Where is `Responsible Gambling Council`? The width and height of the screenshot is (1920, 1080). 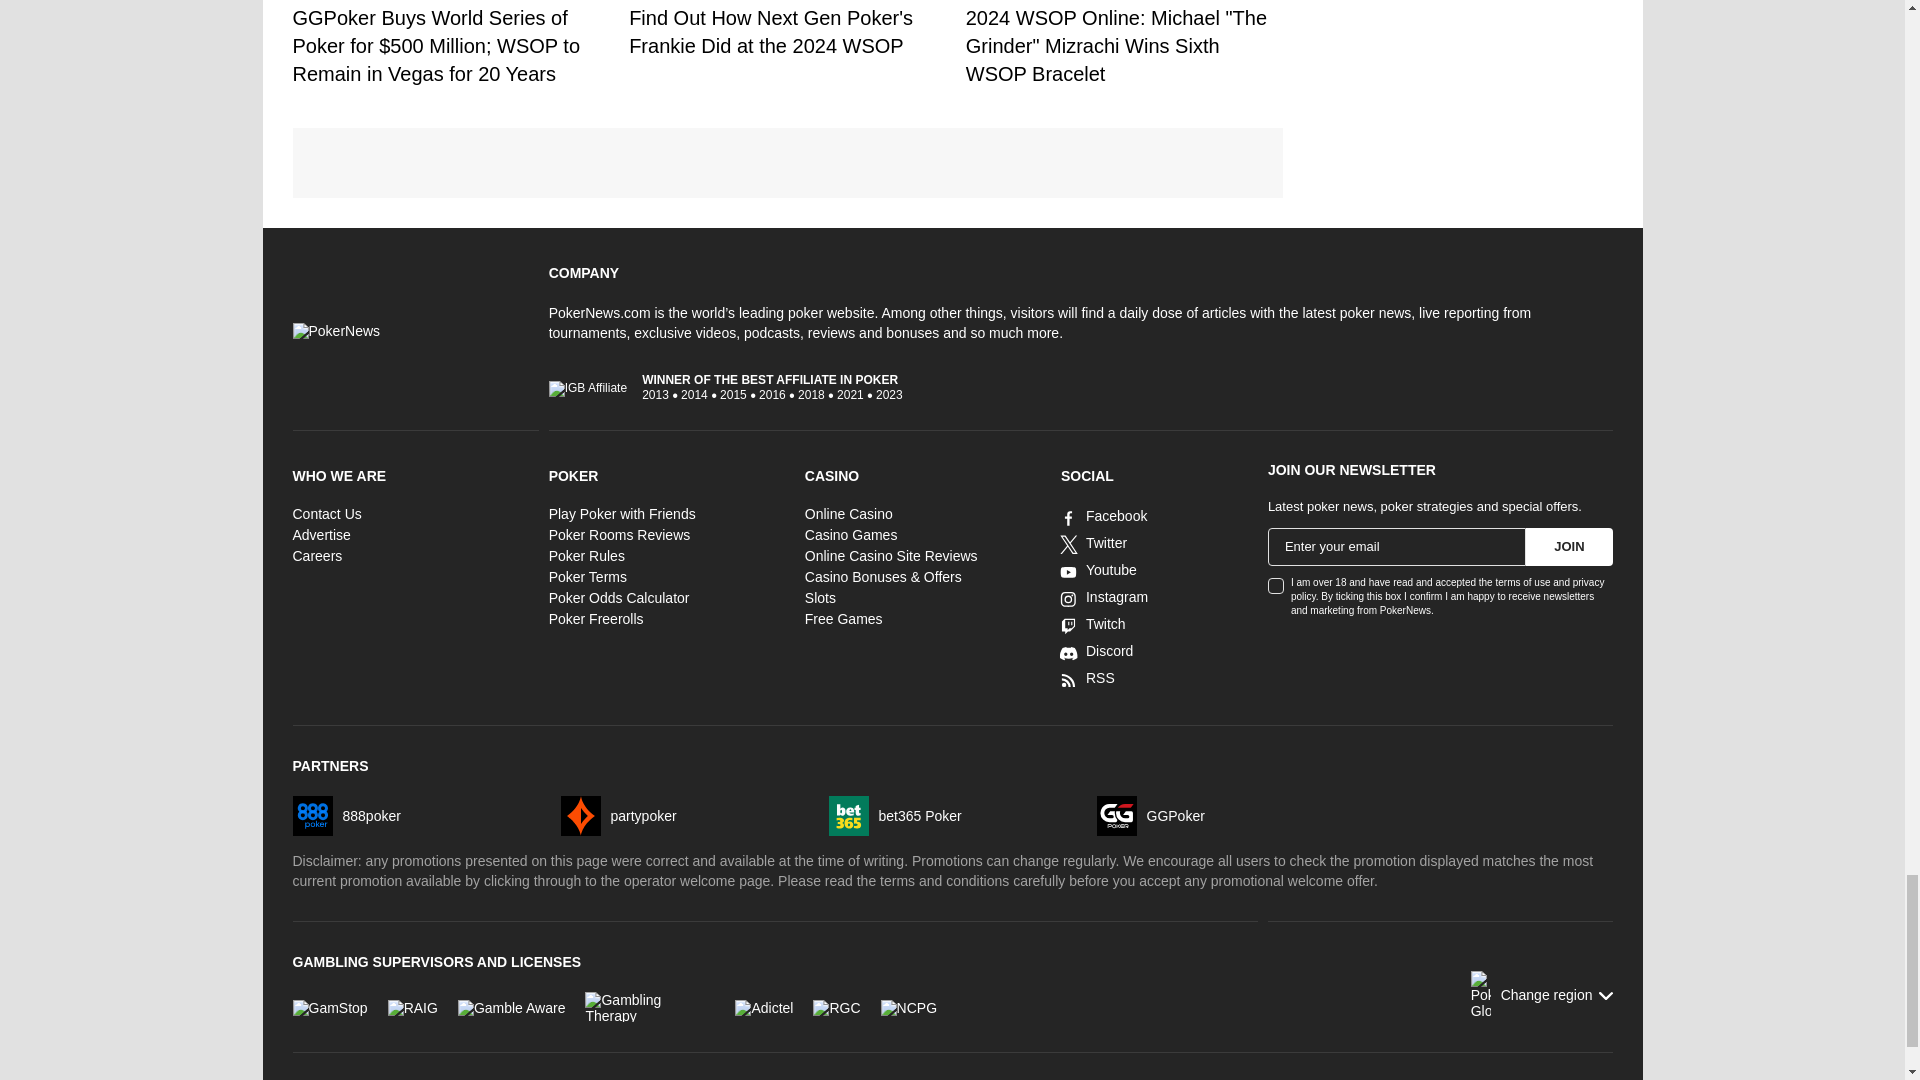
Responsible Gambling Council is located at coordinates (836, 1006).